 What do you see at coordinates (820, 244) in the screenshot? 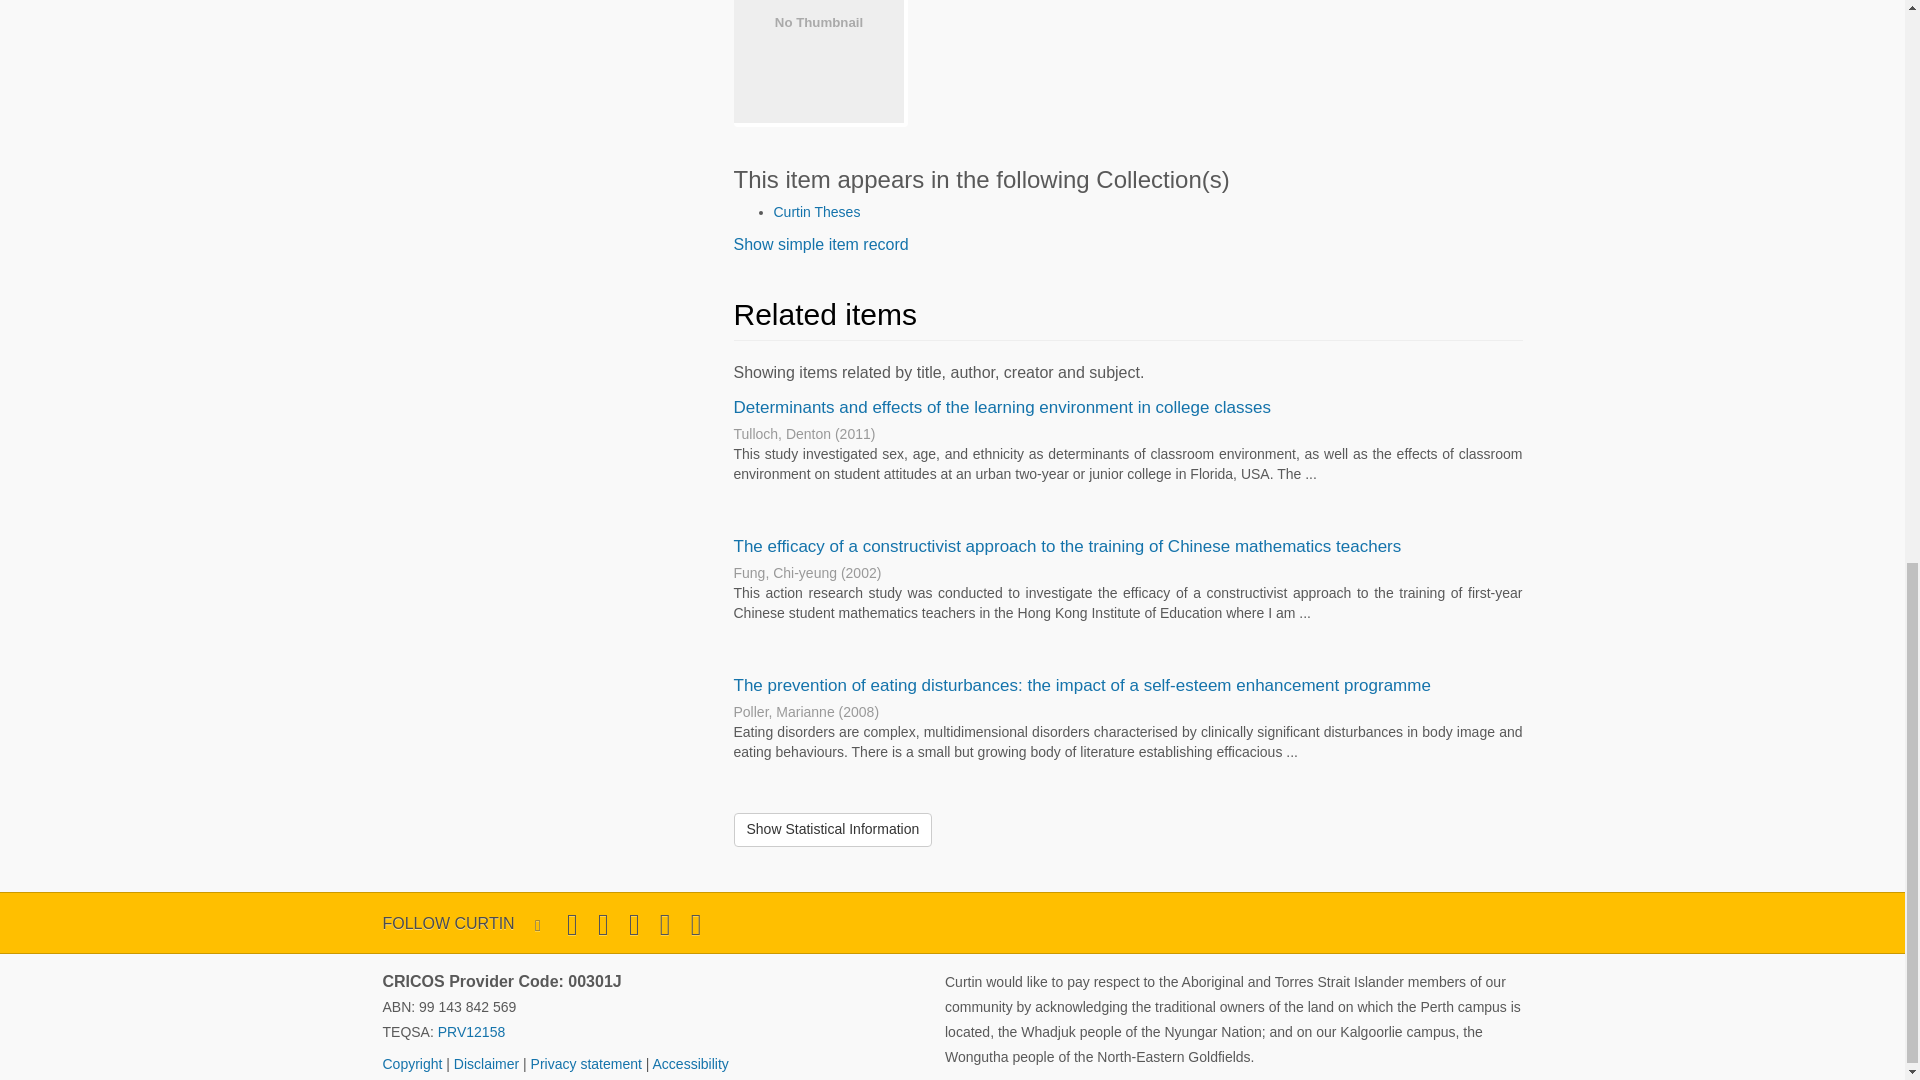
I see `Show simple item record` at bounding box center [820, 244].